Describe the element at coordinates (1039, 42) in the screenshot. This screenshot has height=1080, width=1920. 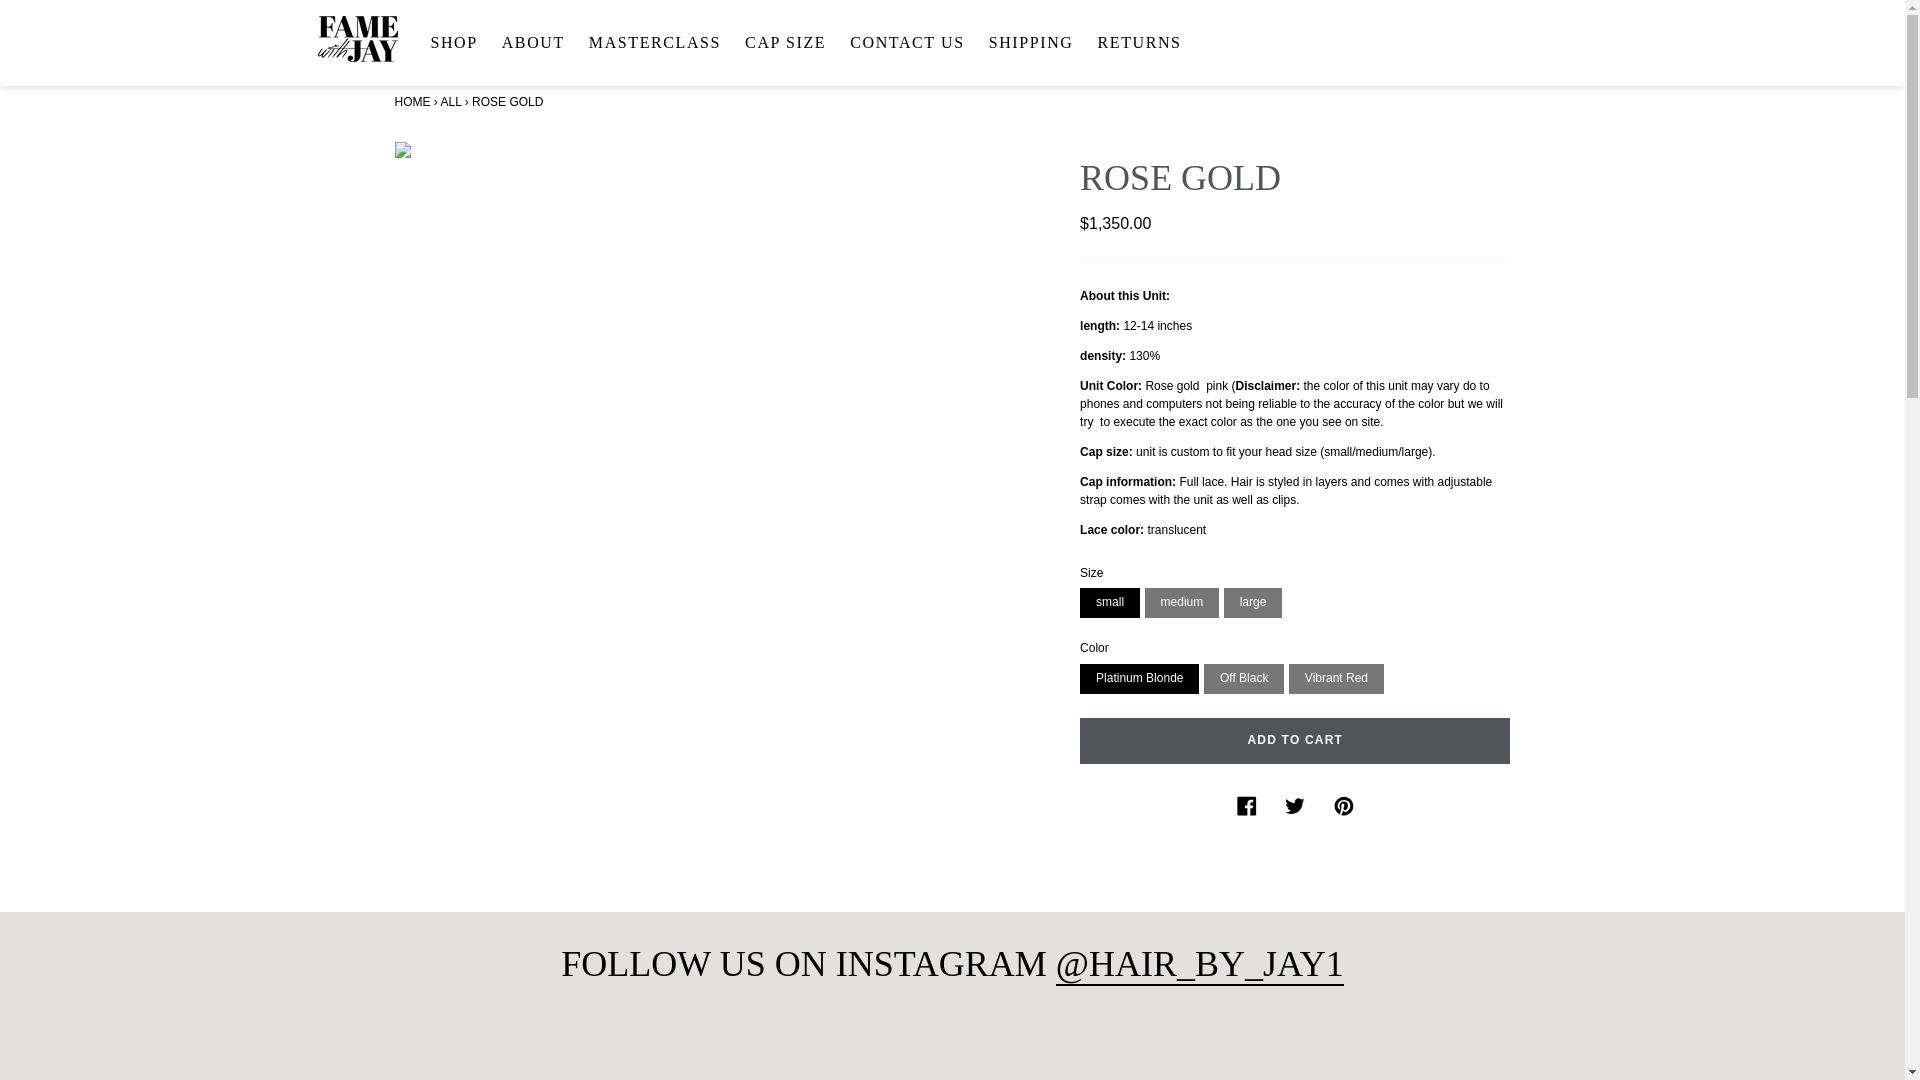
I see `SHIPPING` at that location.